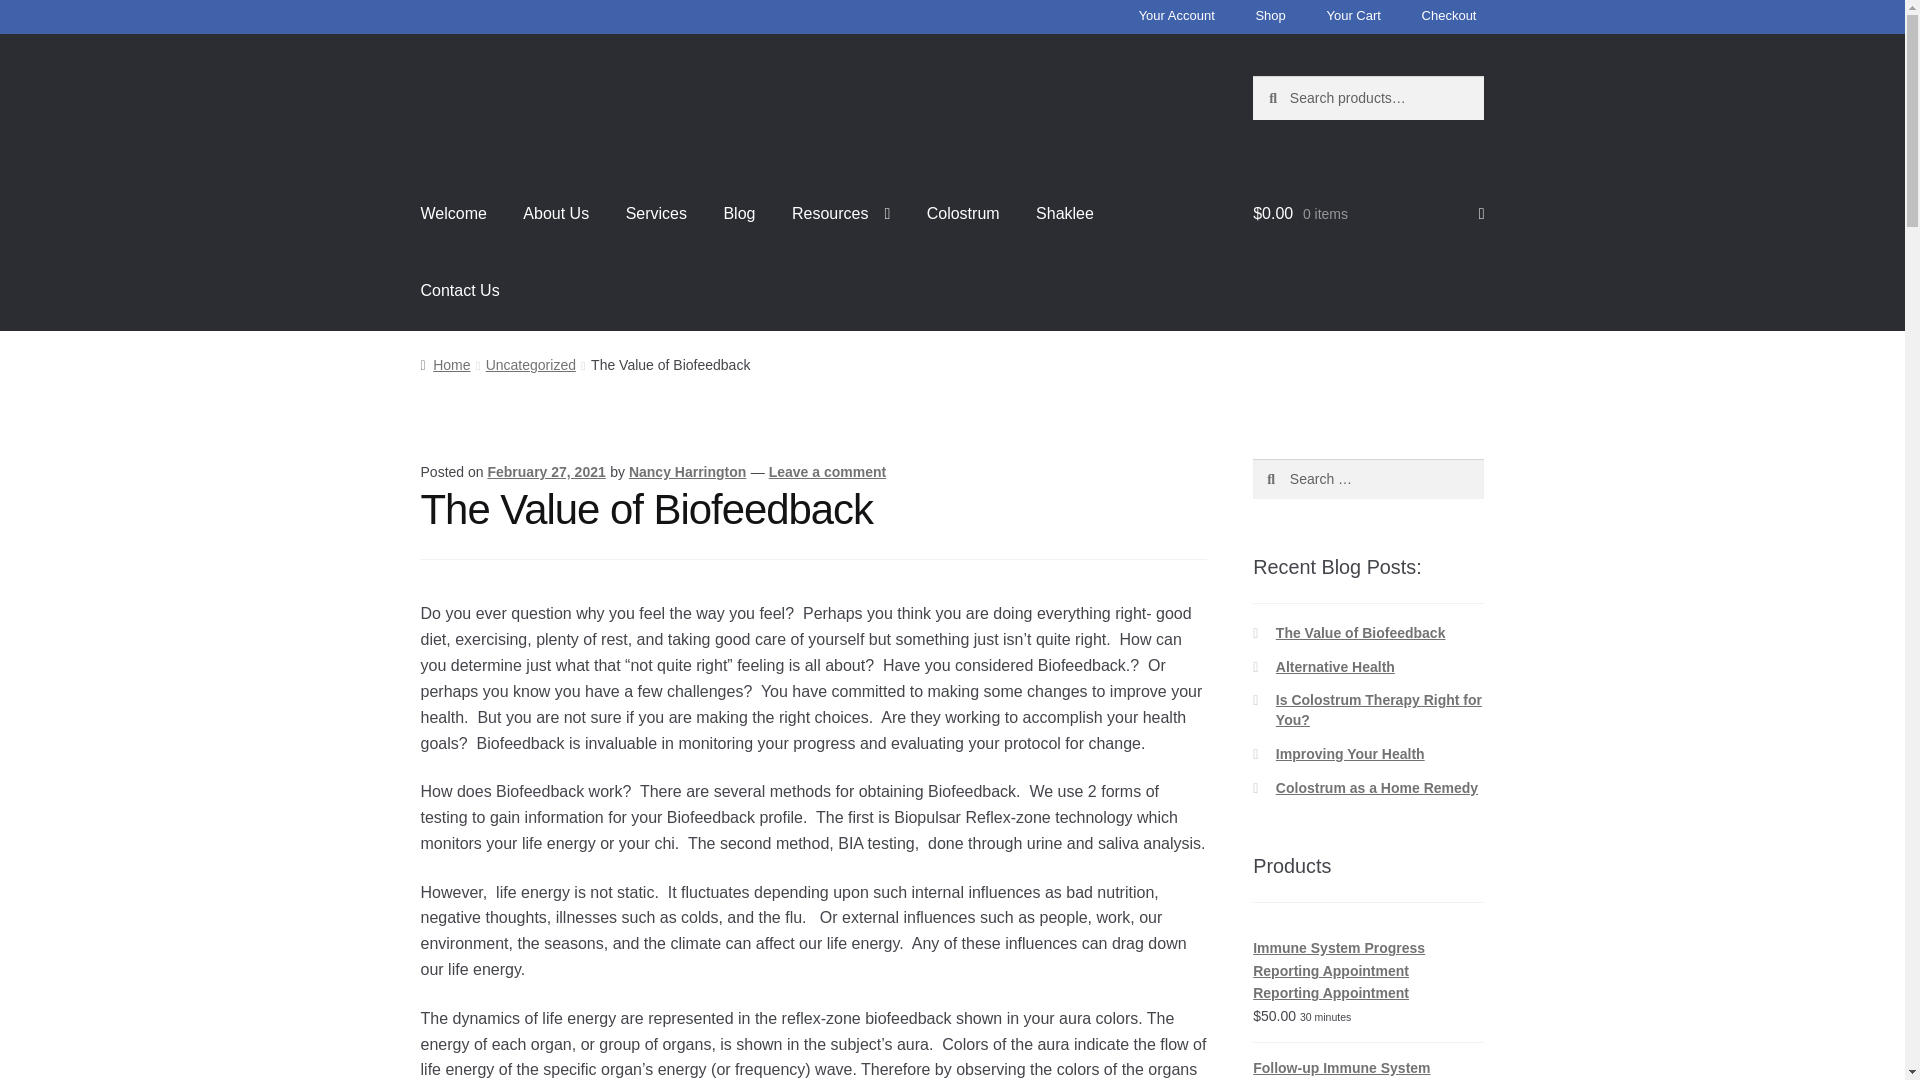 The width and height of the screenshot is (1920, 1080). Describe the element at coordinates (460, 290) in the screenshot. I see `Contact Us` at that location.